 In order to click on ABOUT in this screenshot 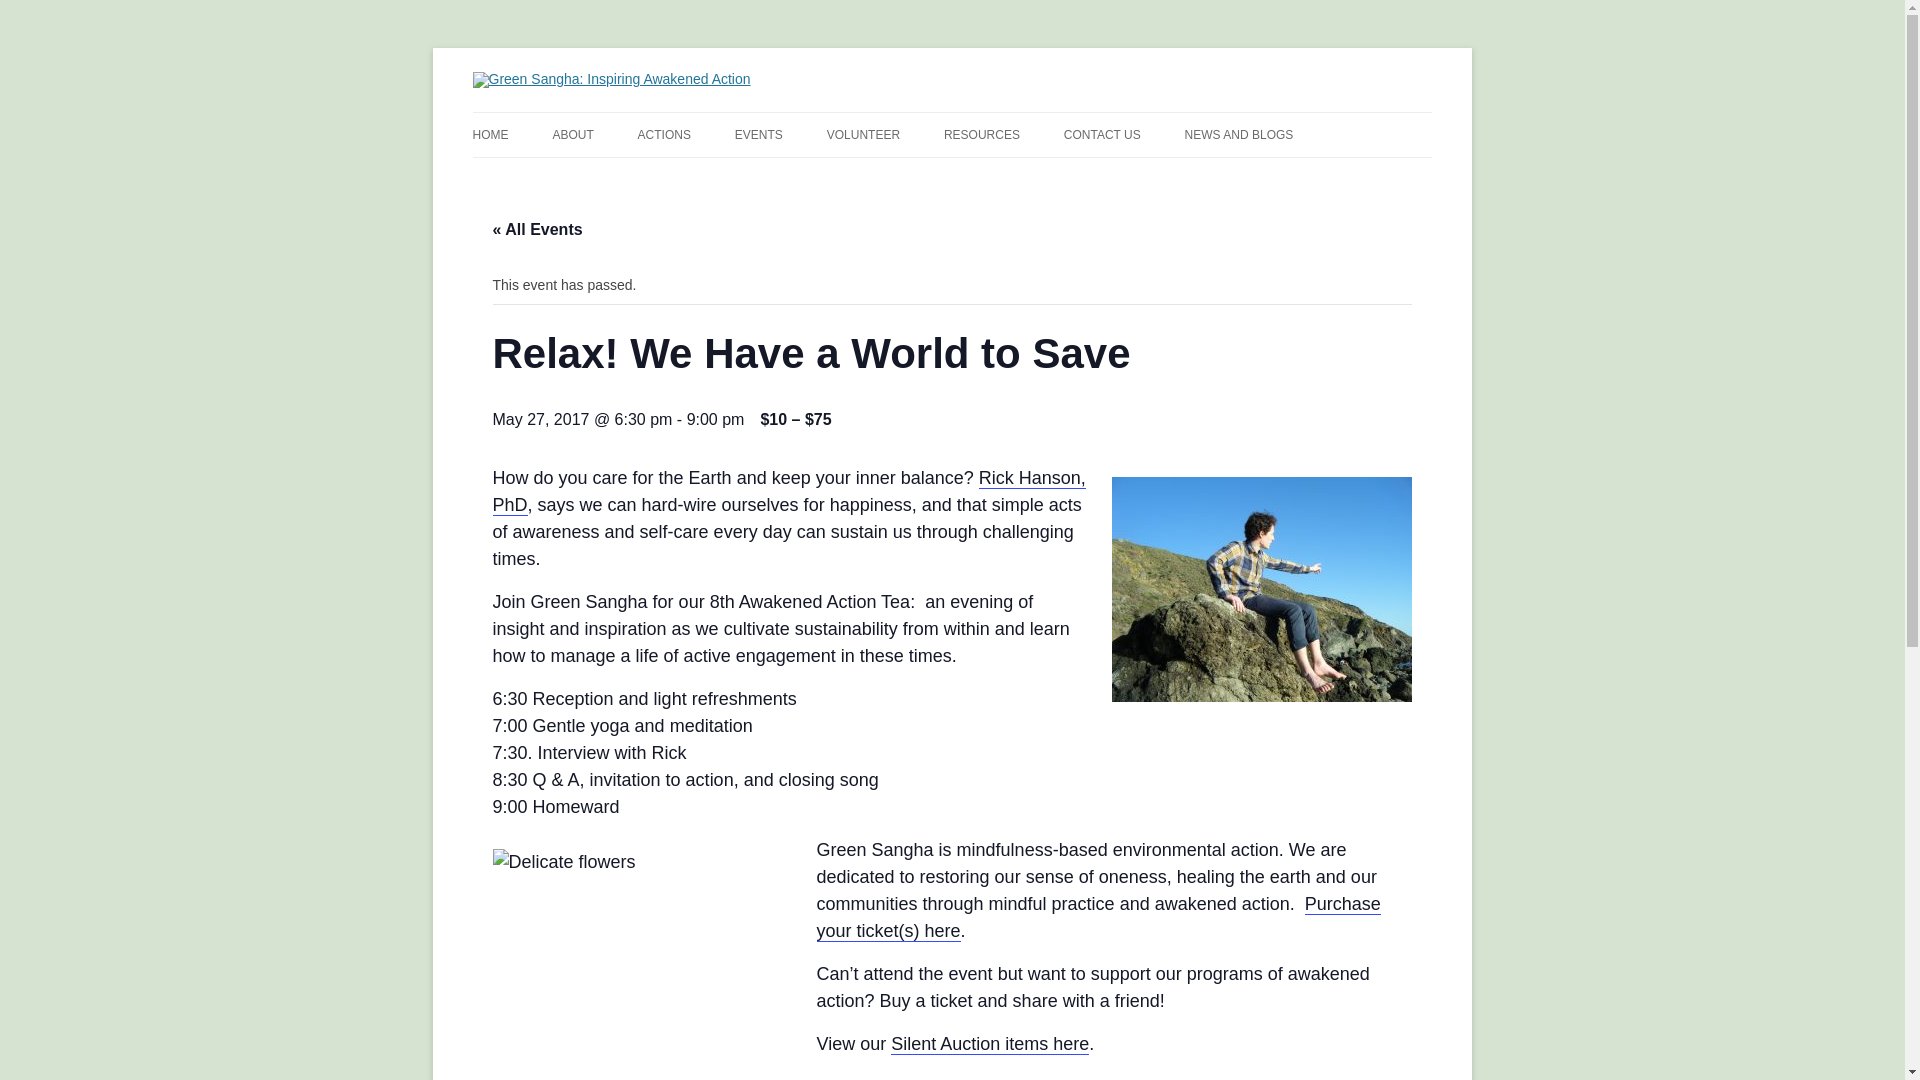, I will do `click(572, 134)`.